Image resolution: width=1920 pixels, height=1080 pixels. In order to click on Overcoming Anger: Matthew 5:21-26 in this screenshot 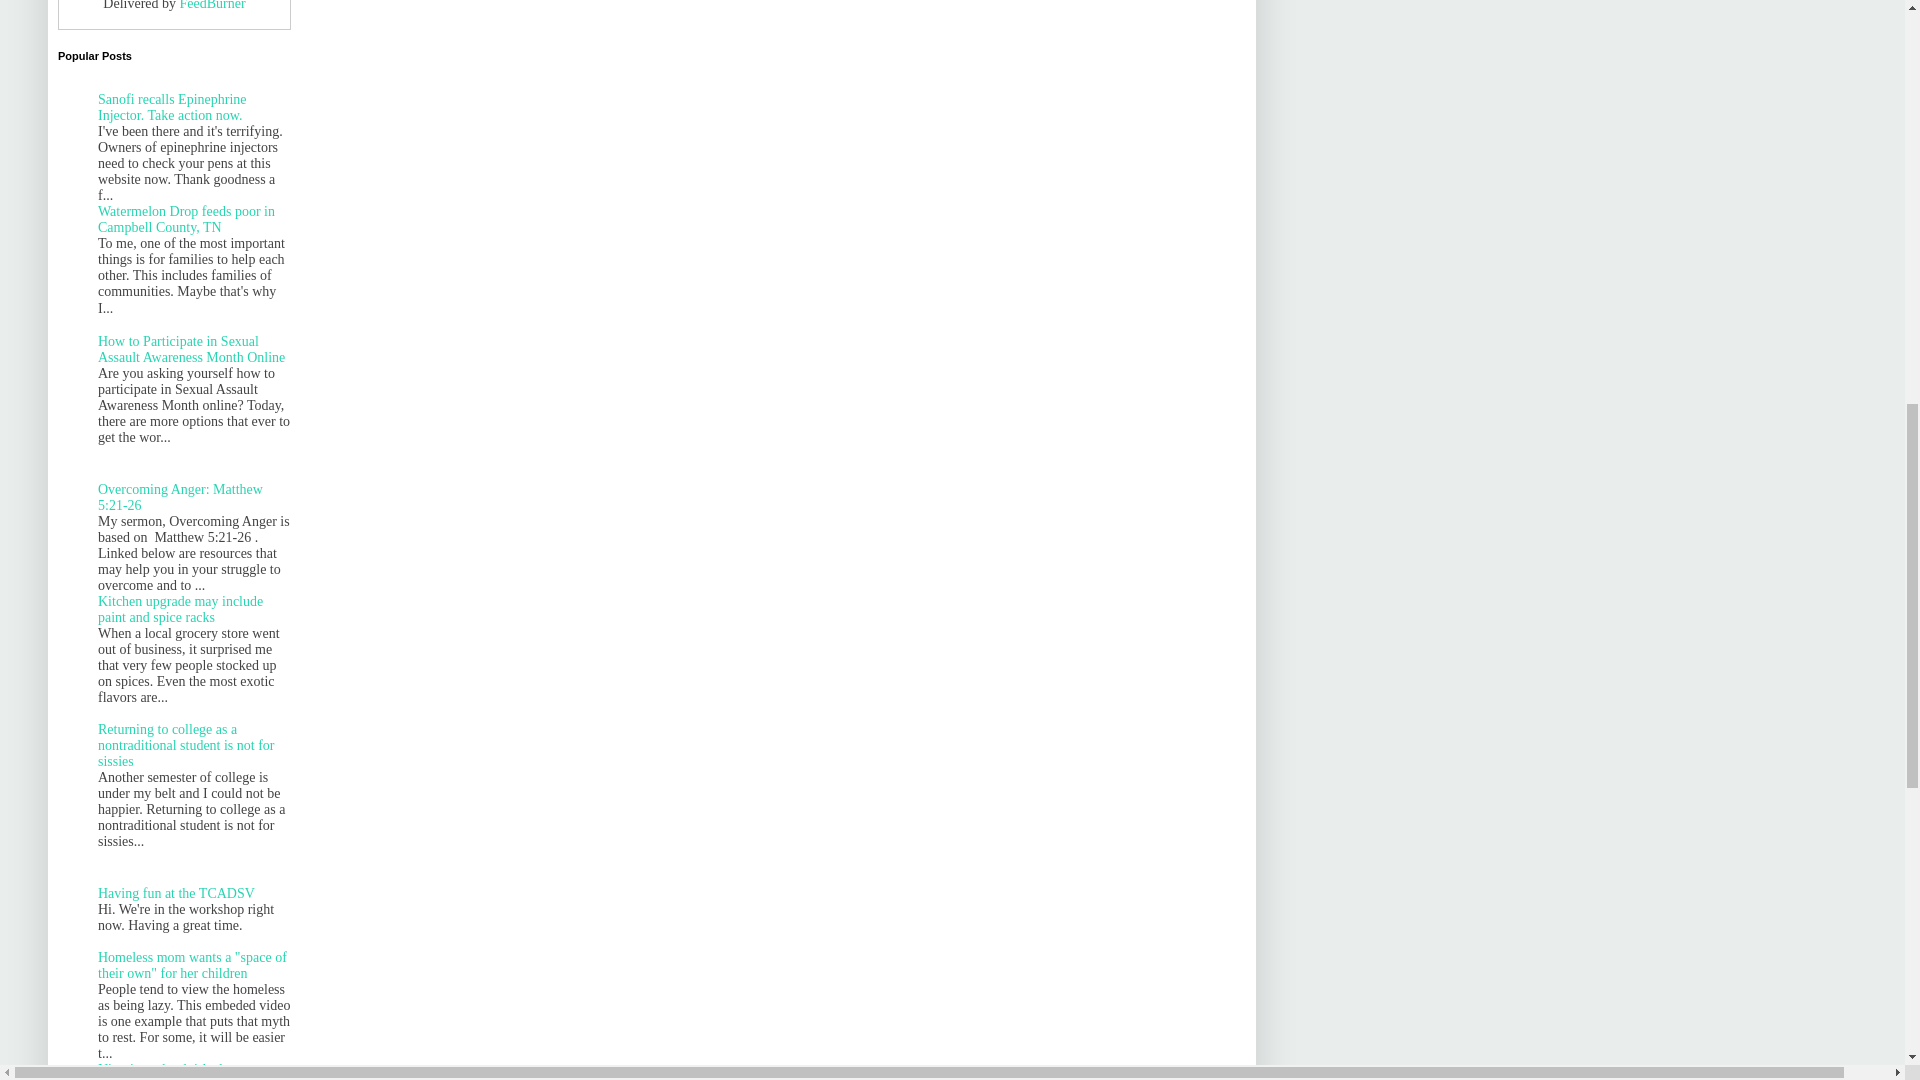, I will do `click(180, 497)`.